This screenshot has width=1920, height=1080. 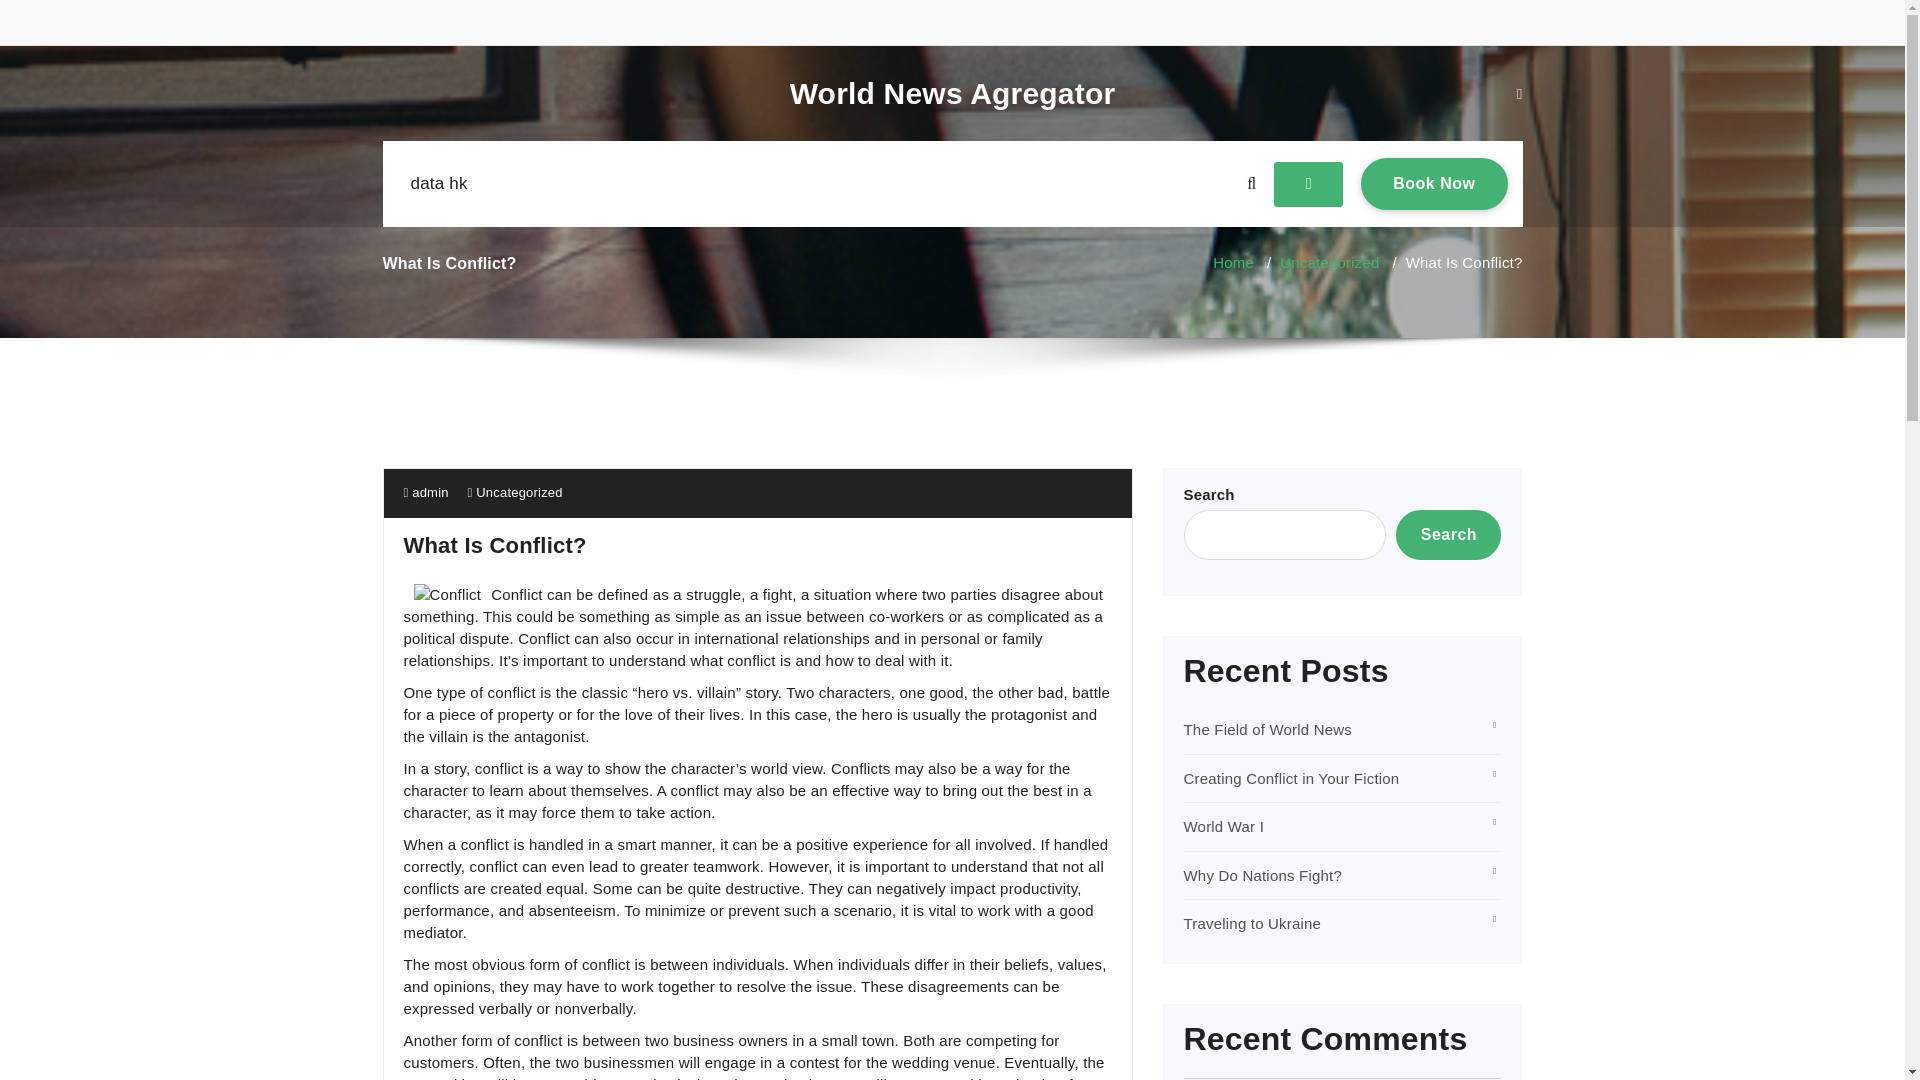 I want to click on World War I, so click(x=1268, y=729).